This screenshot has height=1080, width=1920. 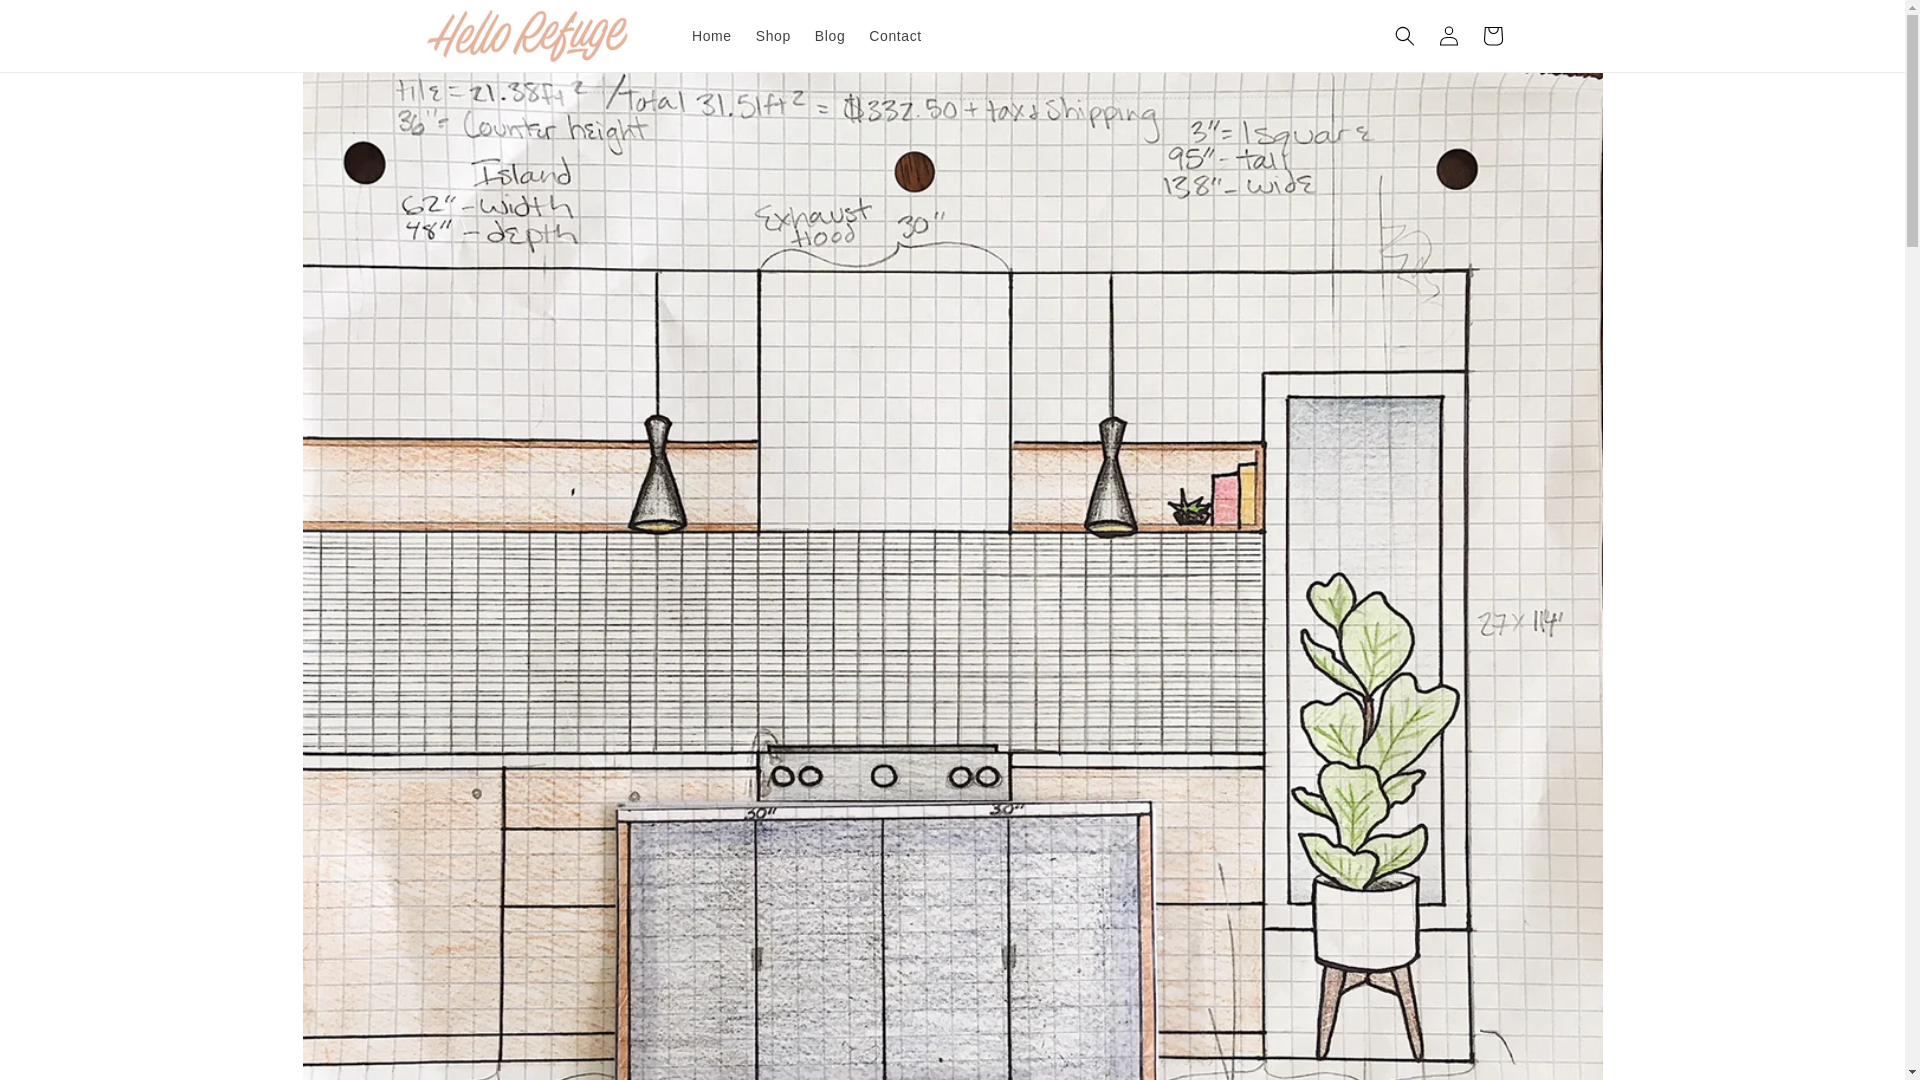 What do you see at coordinates (712, 36) in the screenshot?
I see `Home` at bounding box center [712, 36].